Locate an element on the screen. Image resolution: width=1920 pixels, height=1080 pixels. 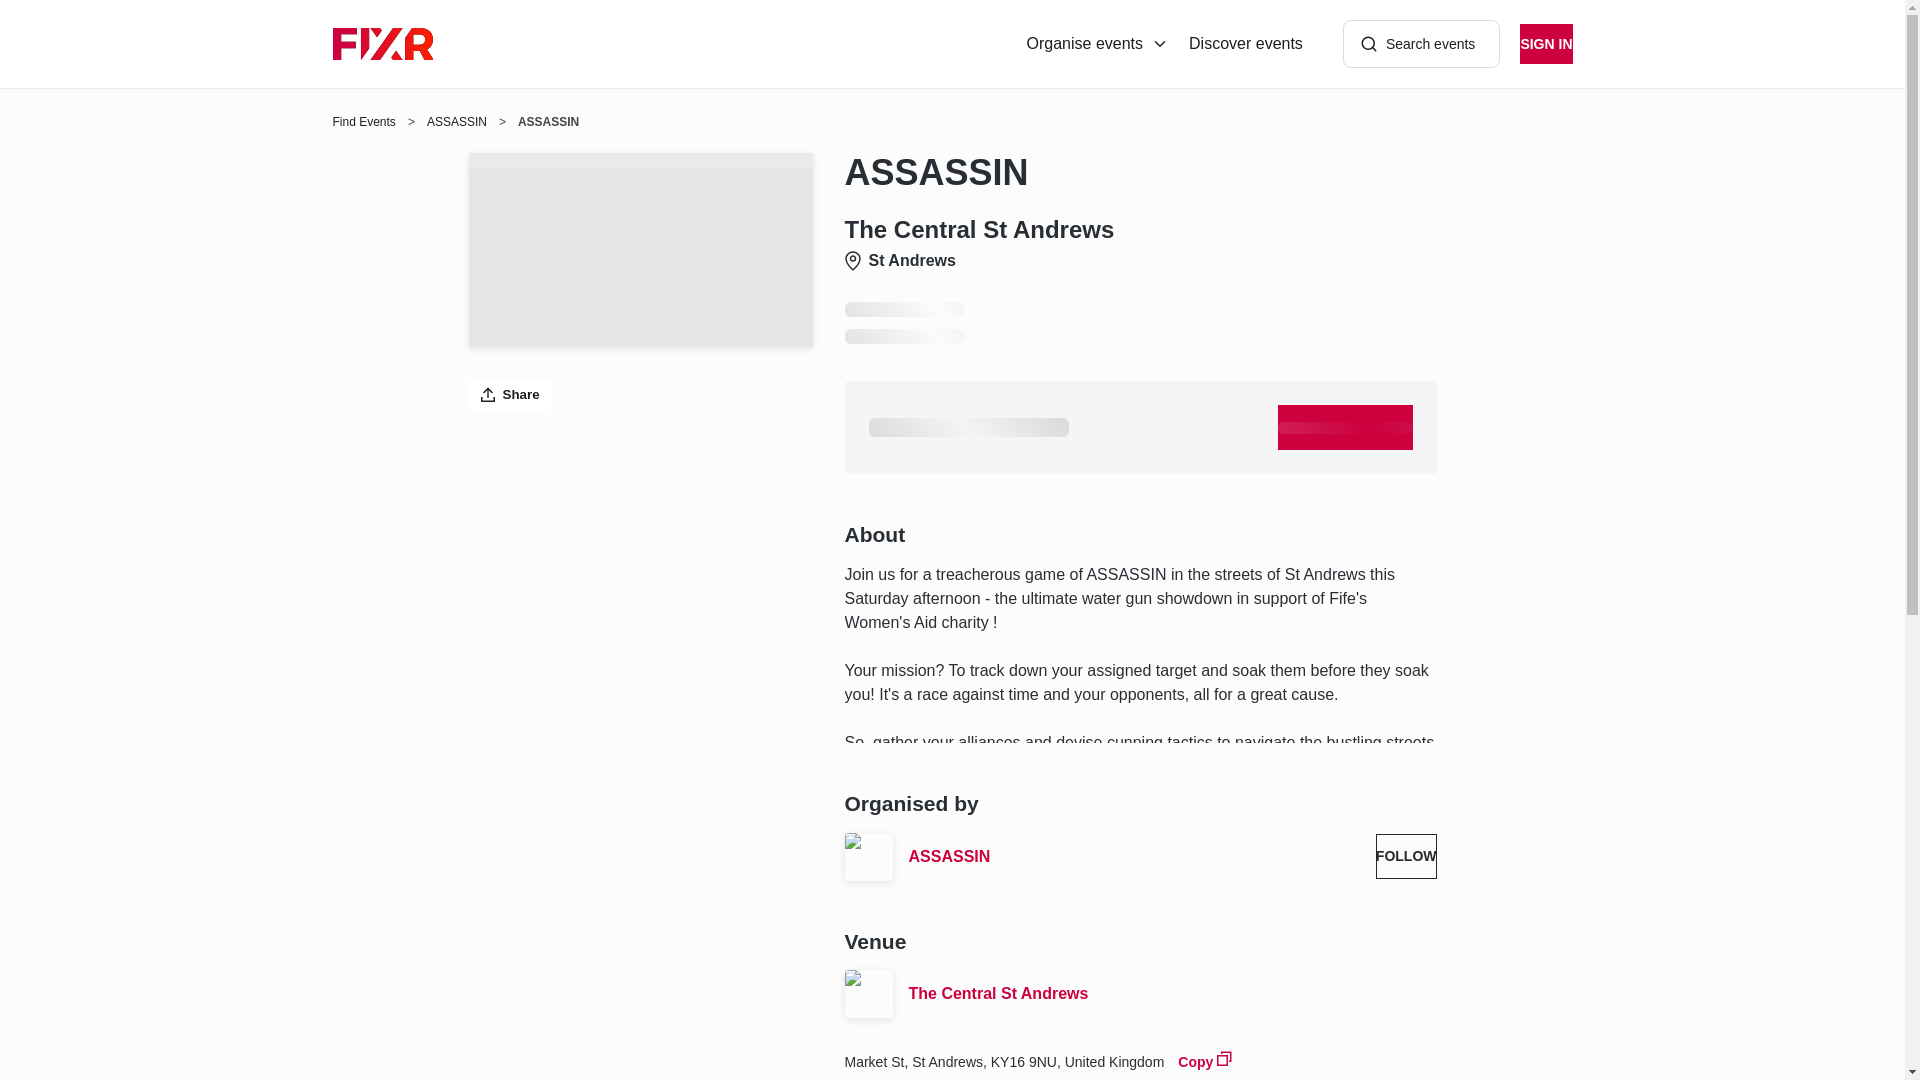
PLACEHOLDER TEXT is located at coordinates (1346, 428).